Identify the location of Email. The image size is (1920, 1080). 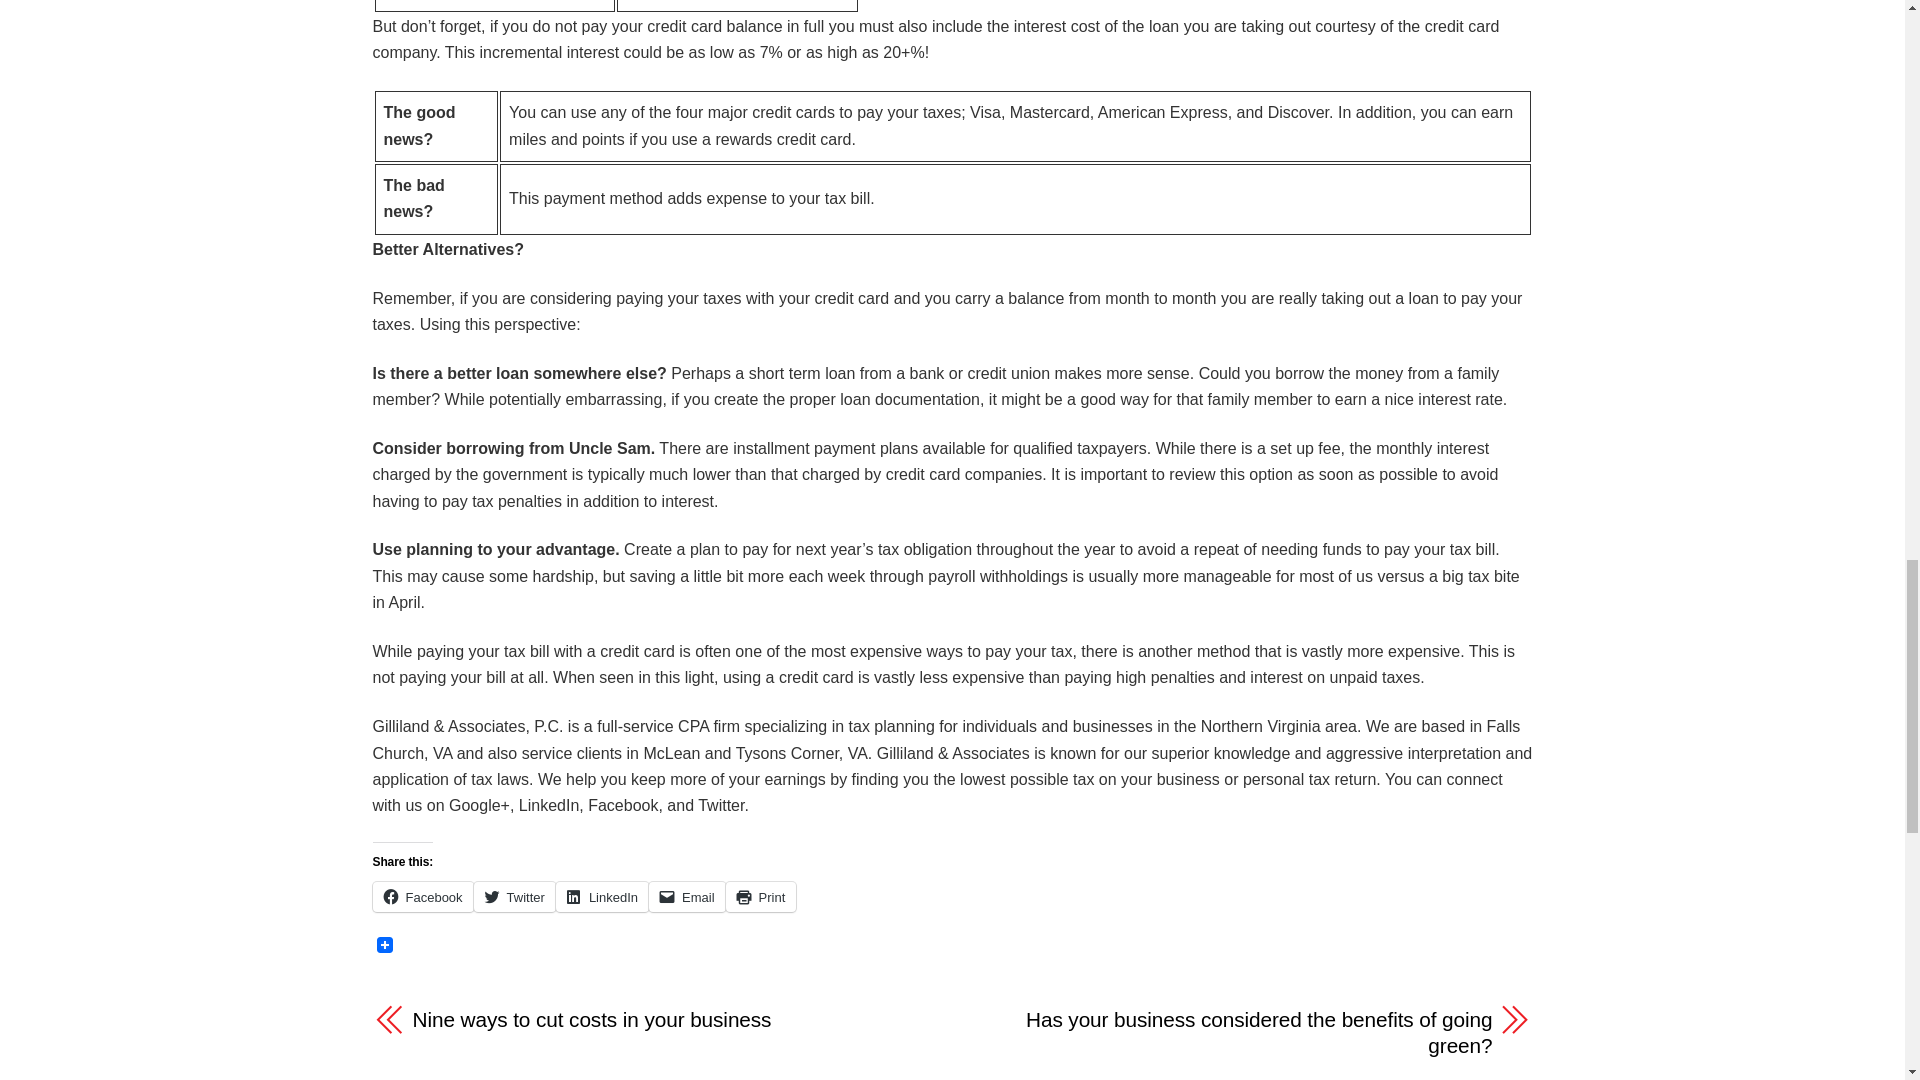
(686, 896).